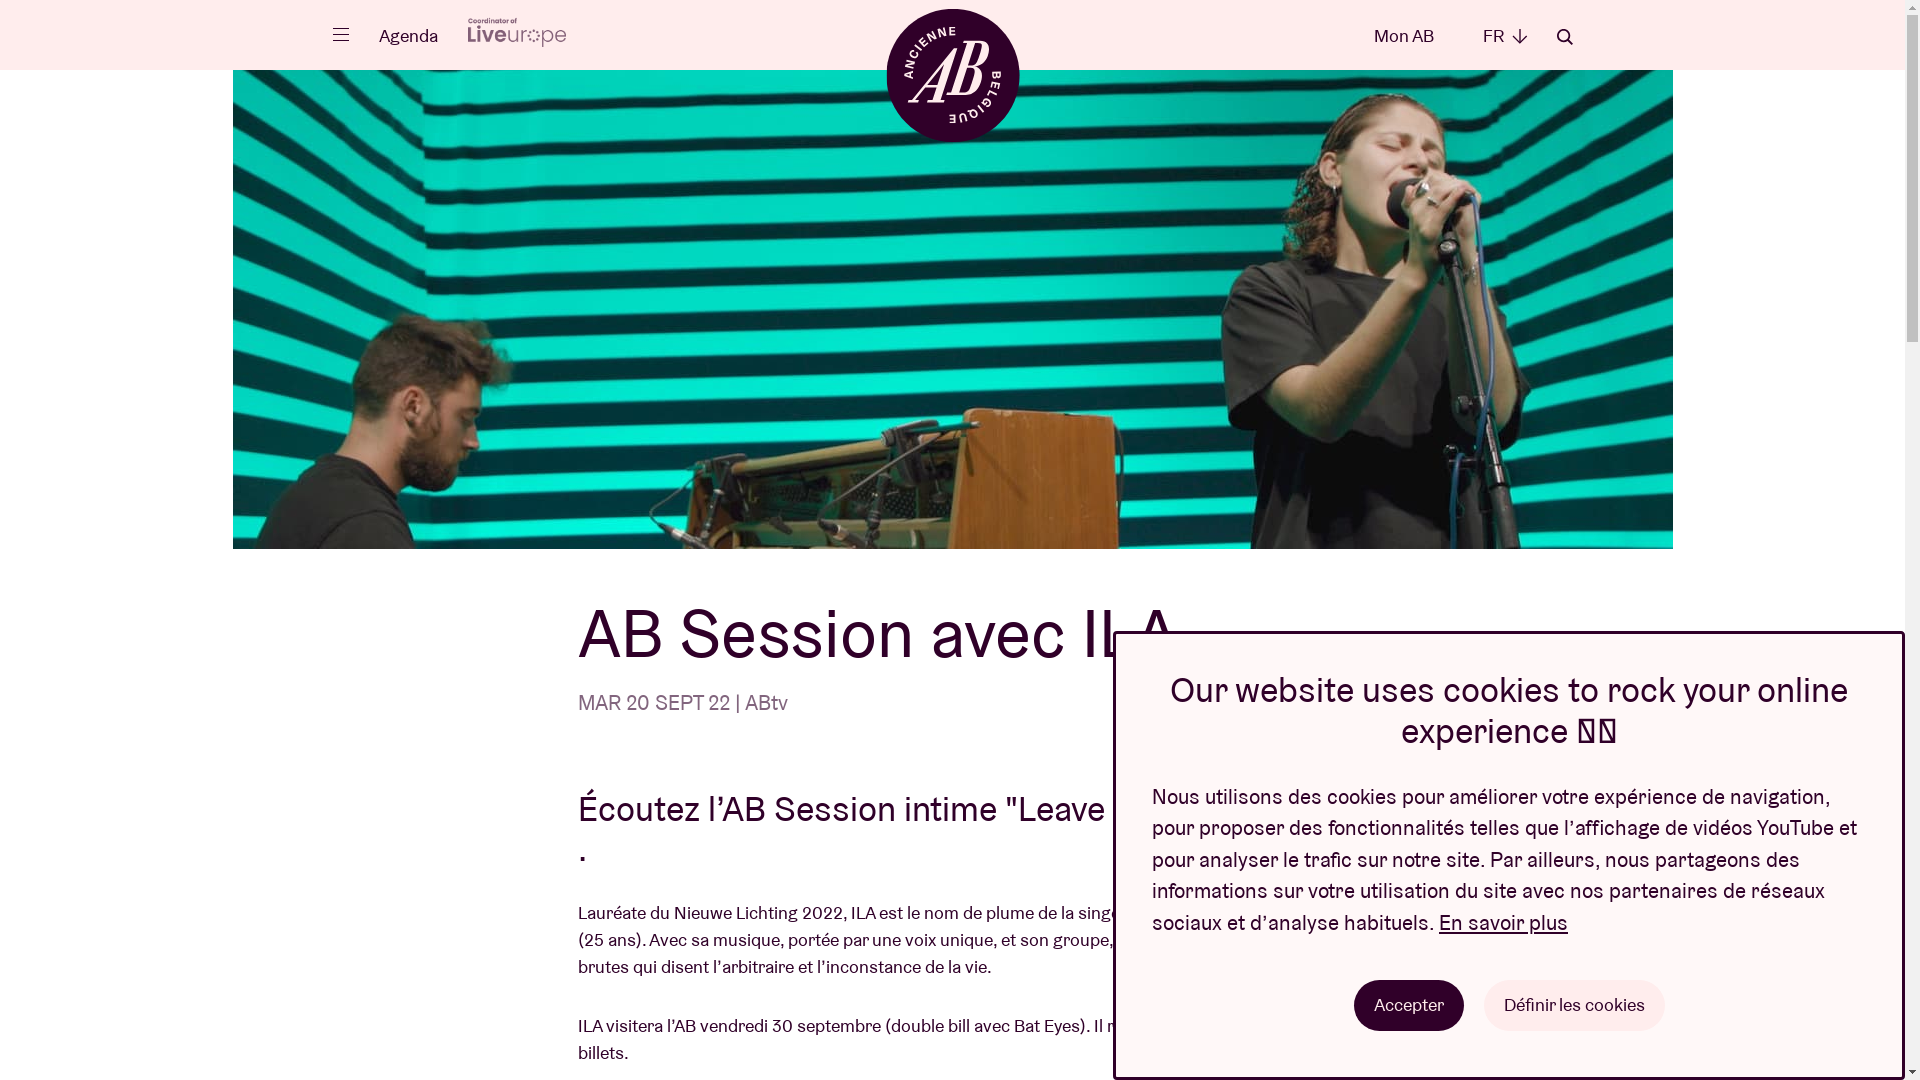  Describe the element at coordinates (1504, 36) in the screenshot. I see `FR` at that location.